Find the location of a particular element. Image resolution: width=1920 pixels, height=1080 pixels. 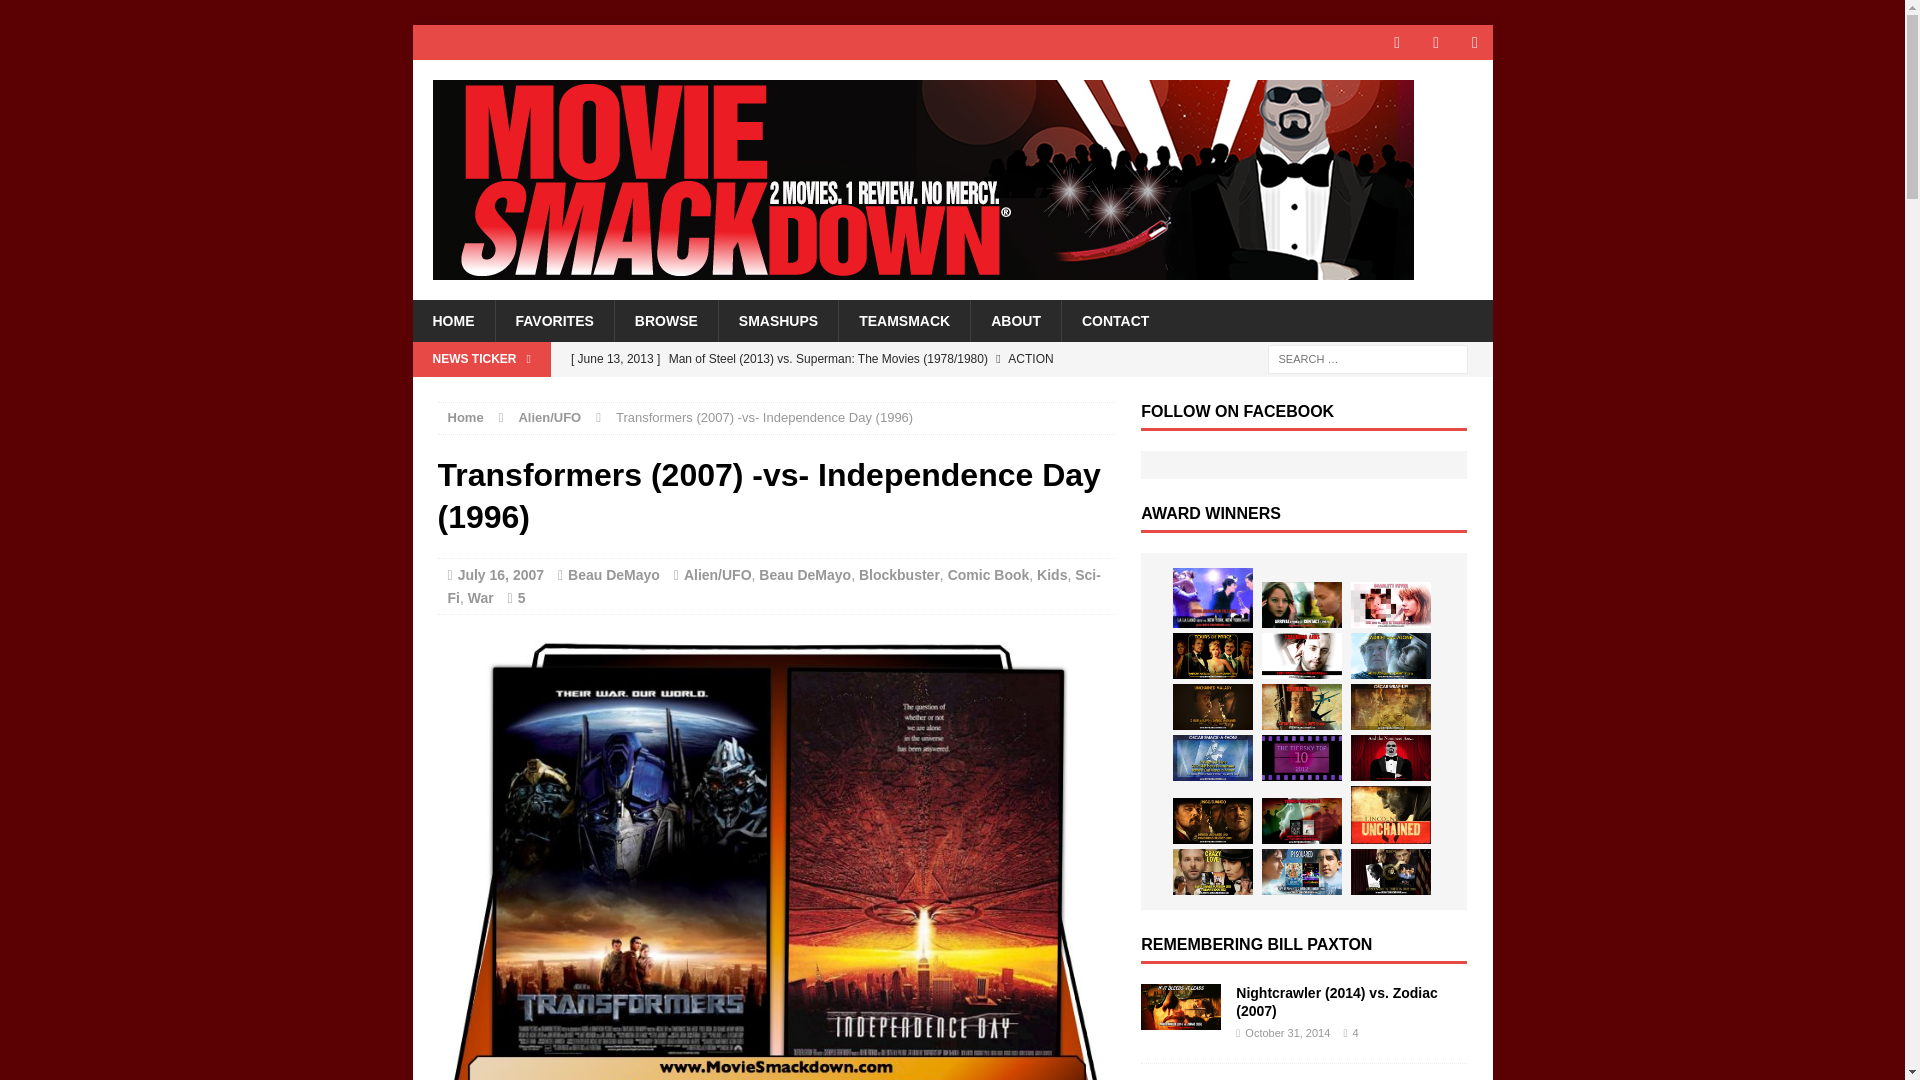

FAVORITES is located at coordinates (552, 321).